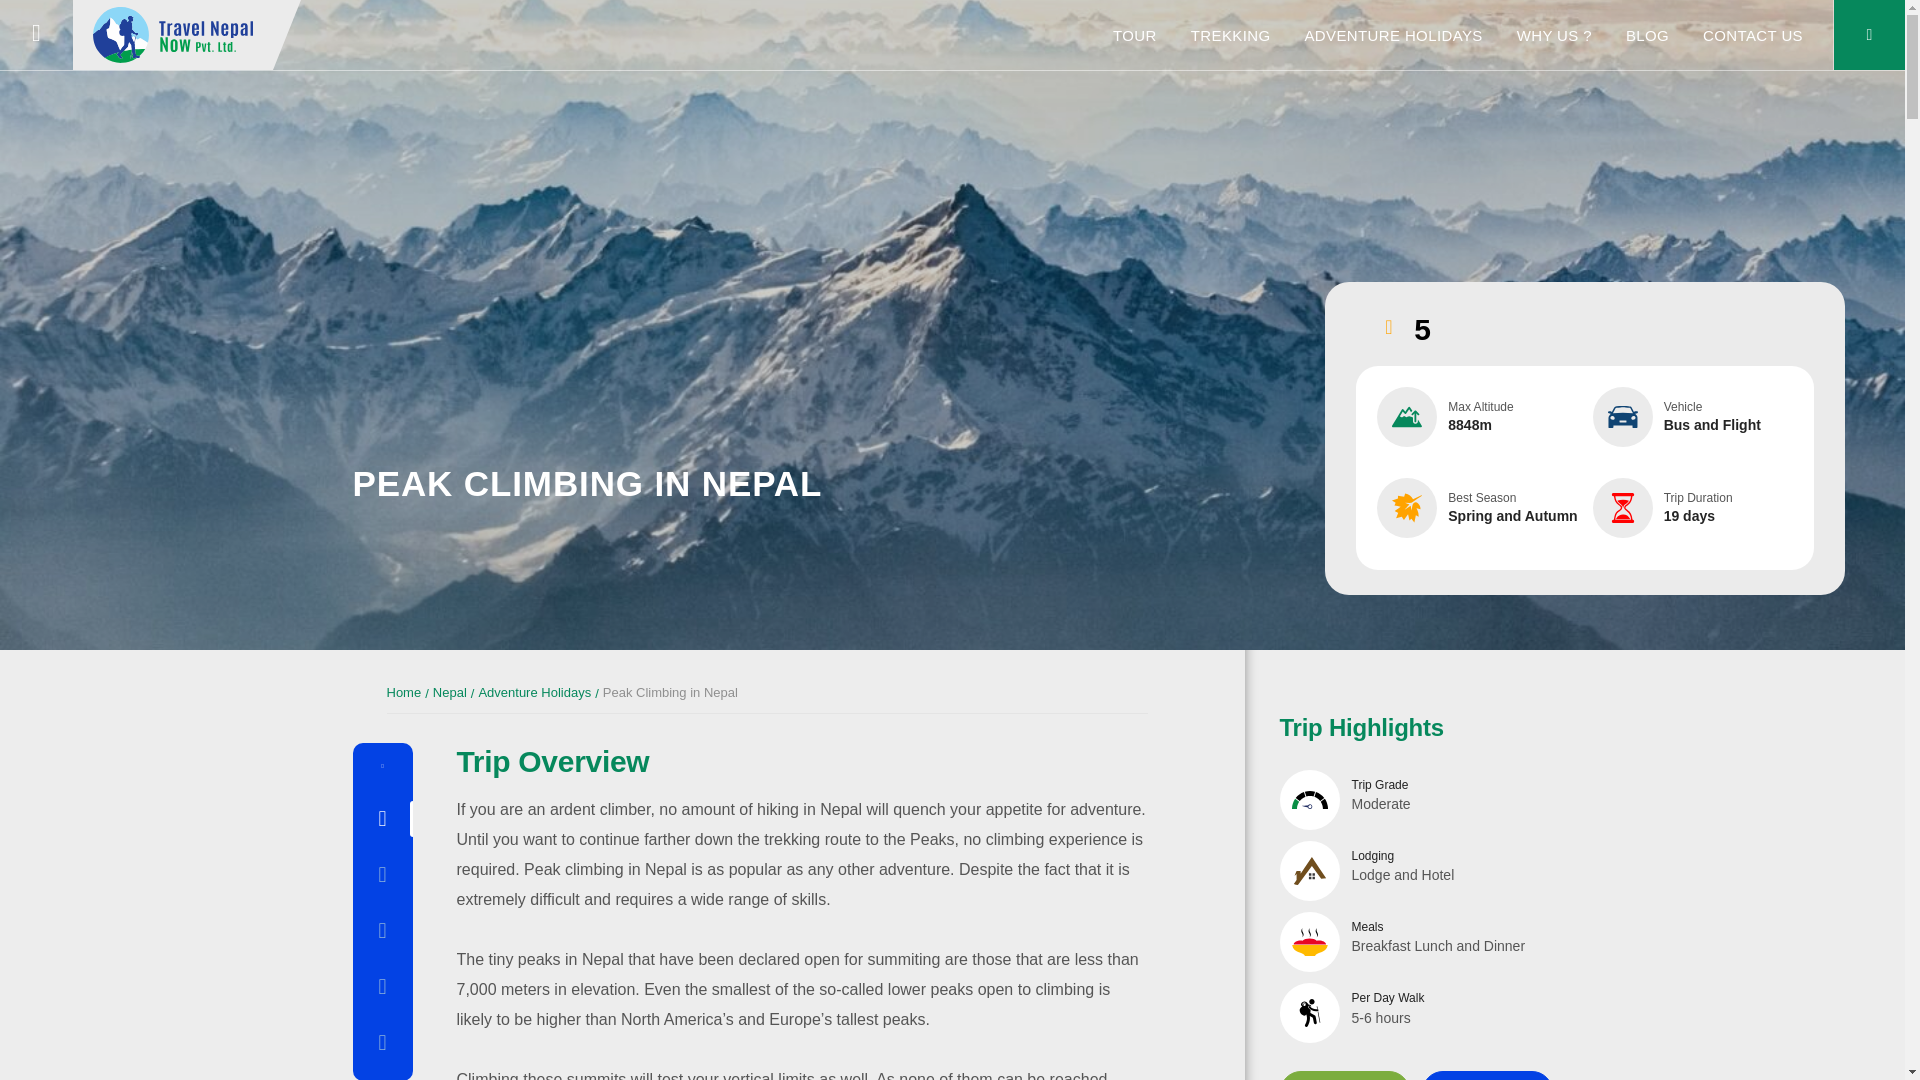 The height and width of the screenshot is (1080, 1920). Describe the element at coordinates (1647, 36) in the screenshot. I see `BLOG` at that location.